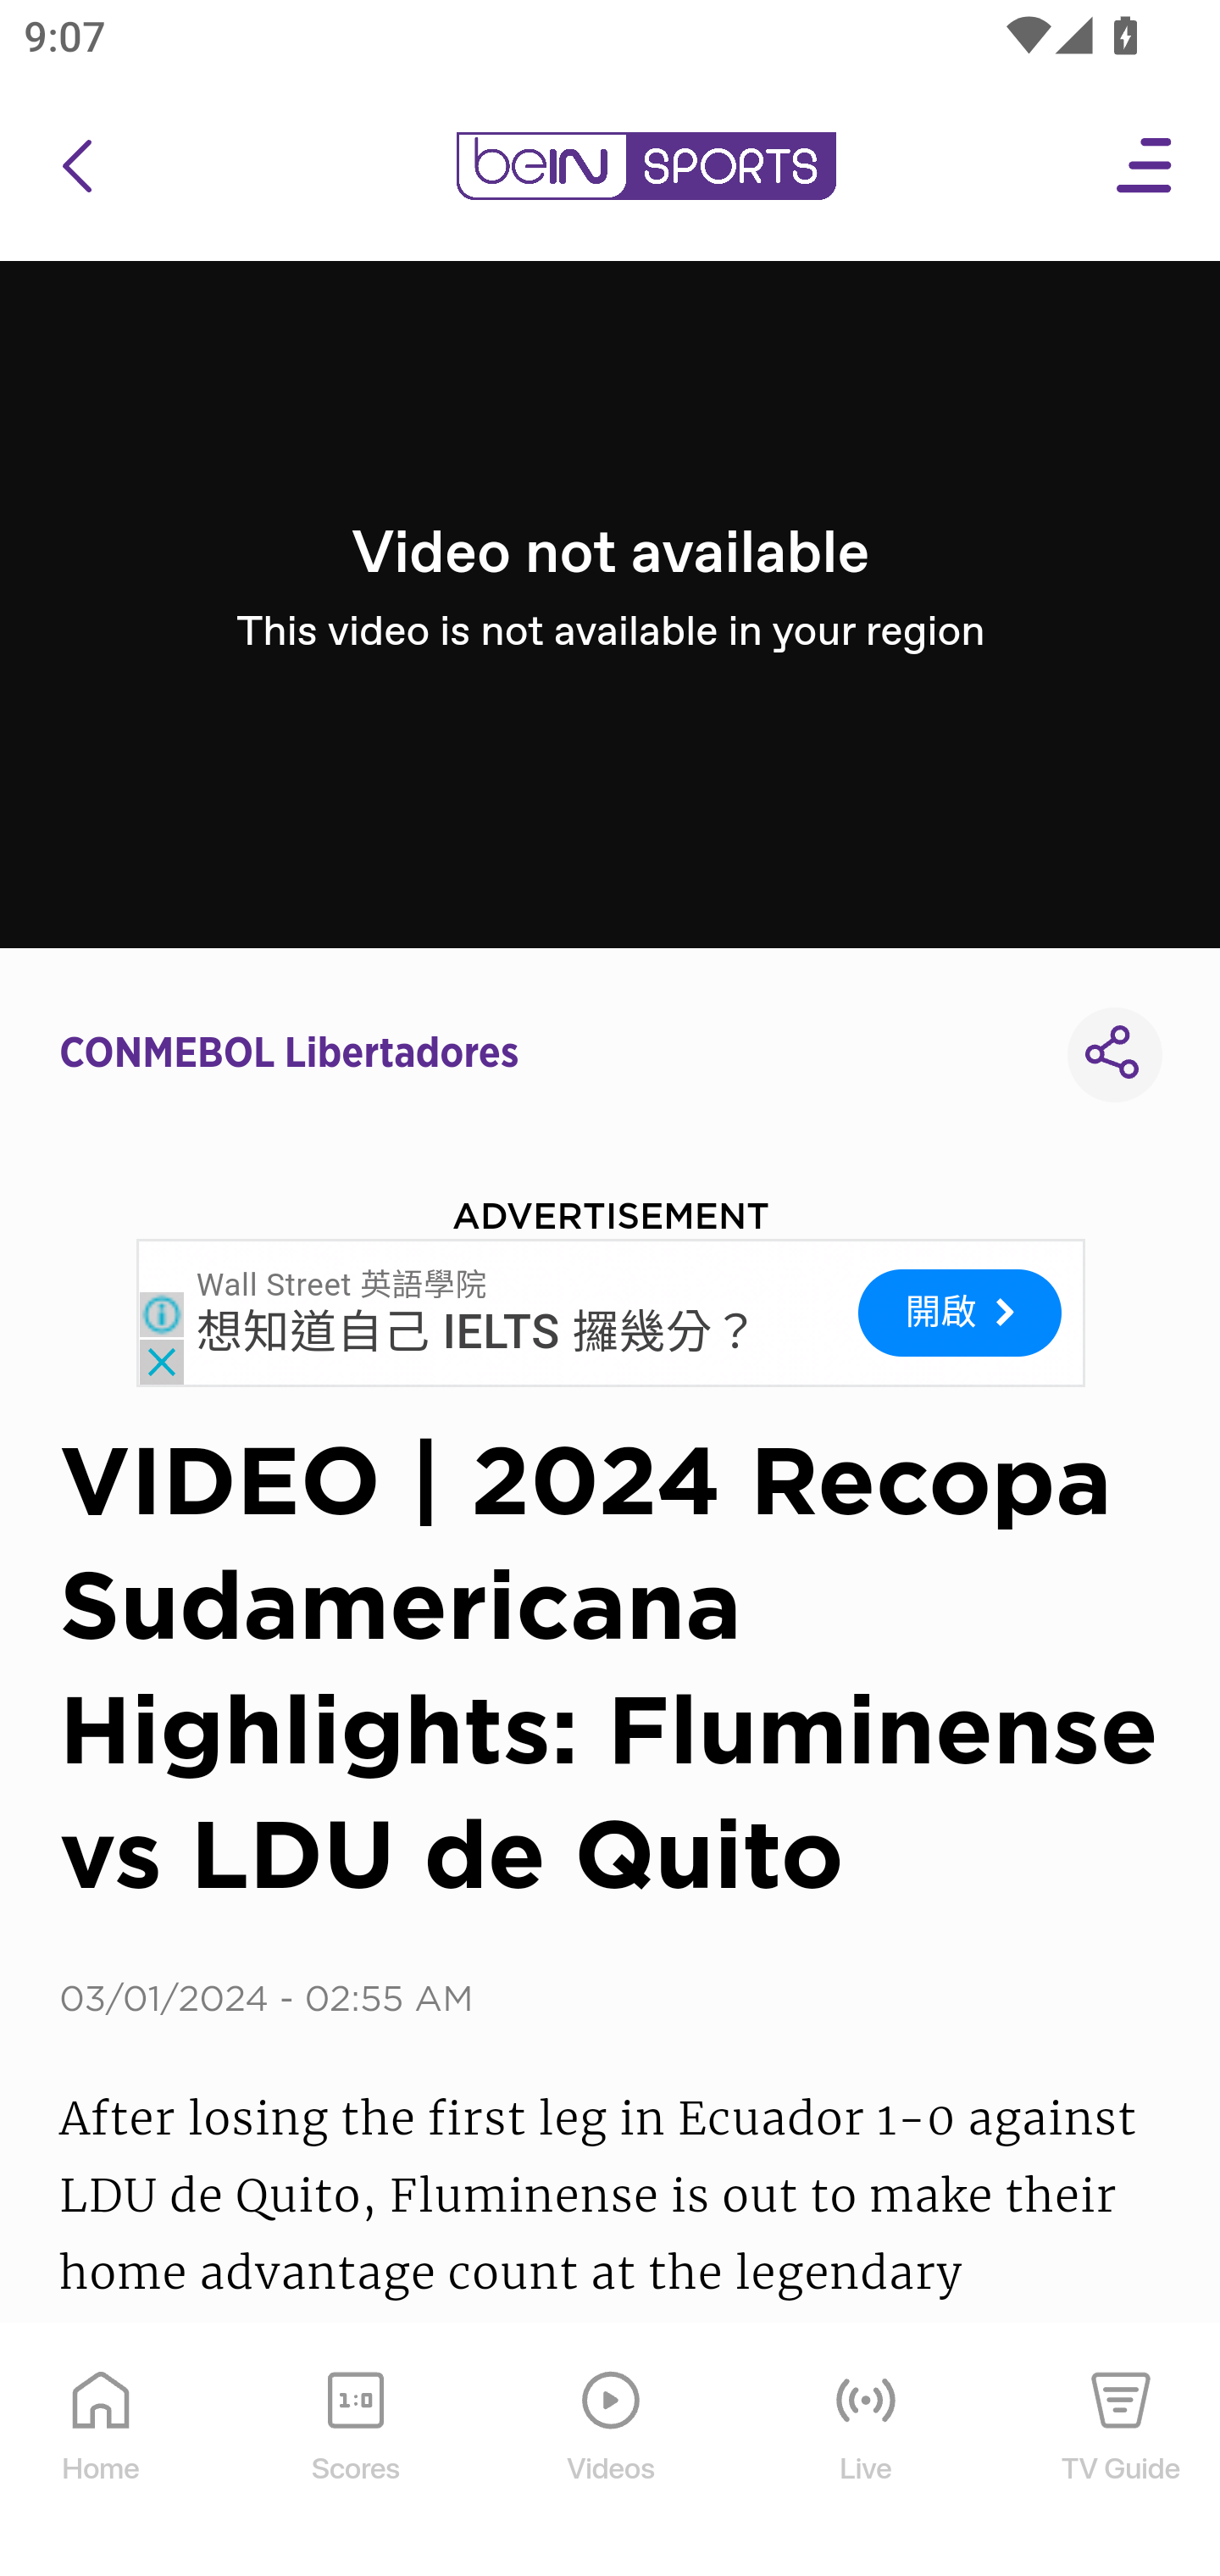 The height and width of the screenshot is (2576, 1220). I want to click on 開啟, so click(959, 1313).